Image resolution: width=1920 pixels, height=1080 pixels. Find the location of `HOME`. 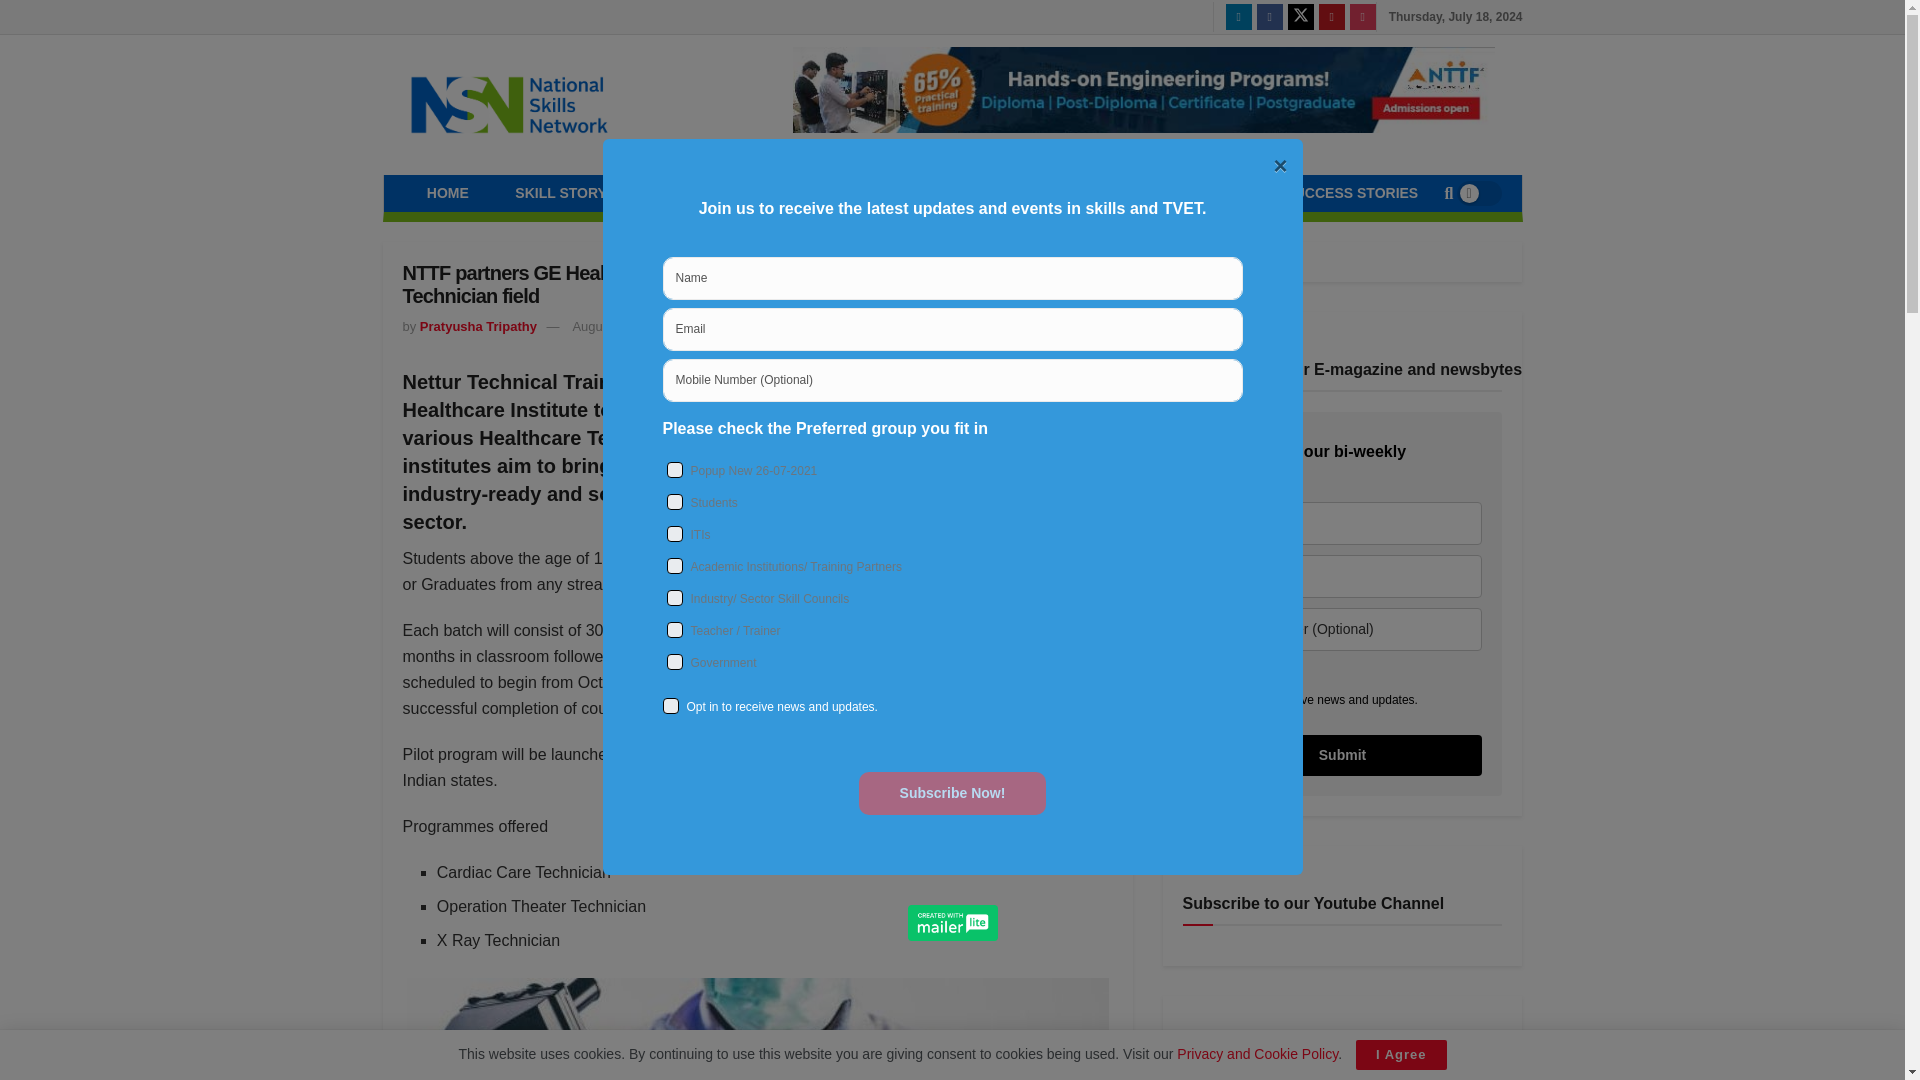

HOME is located at coordinates (448, 192).